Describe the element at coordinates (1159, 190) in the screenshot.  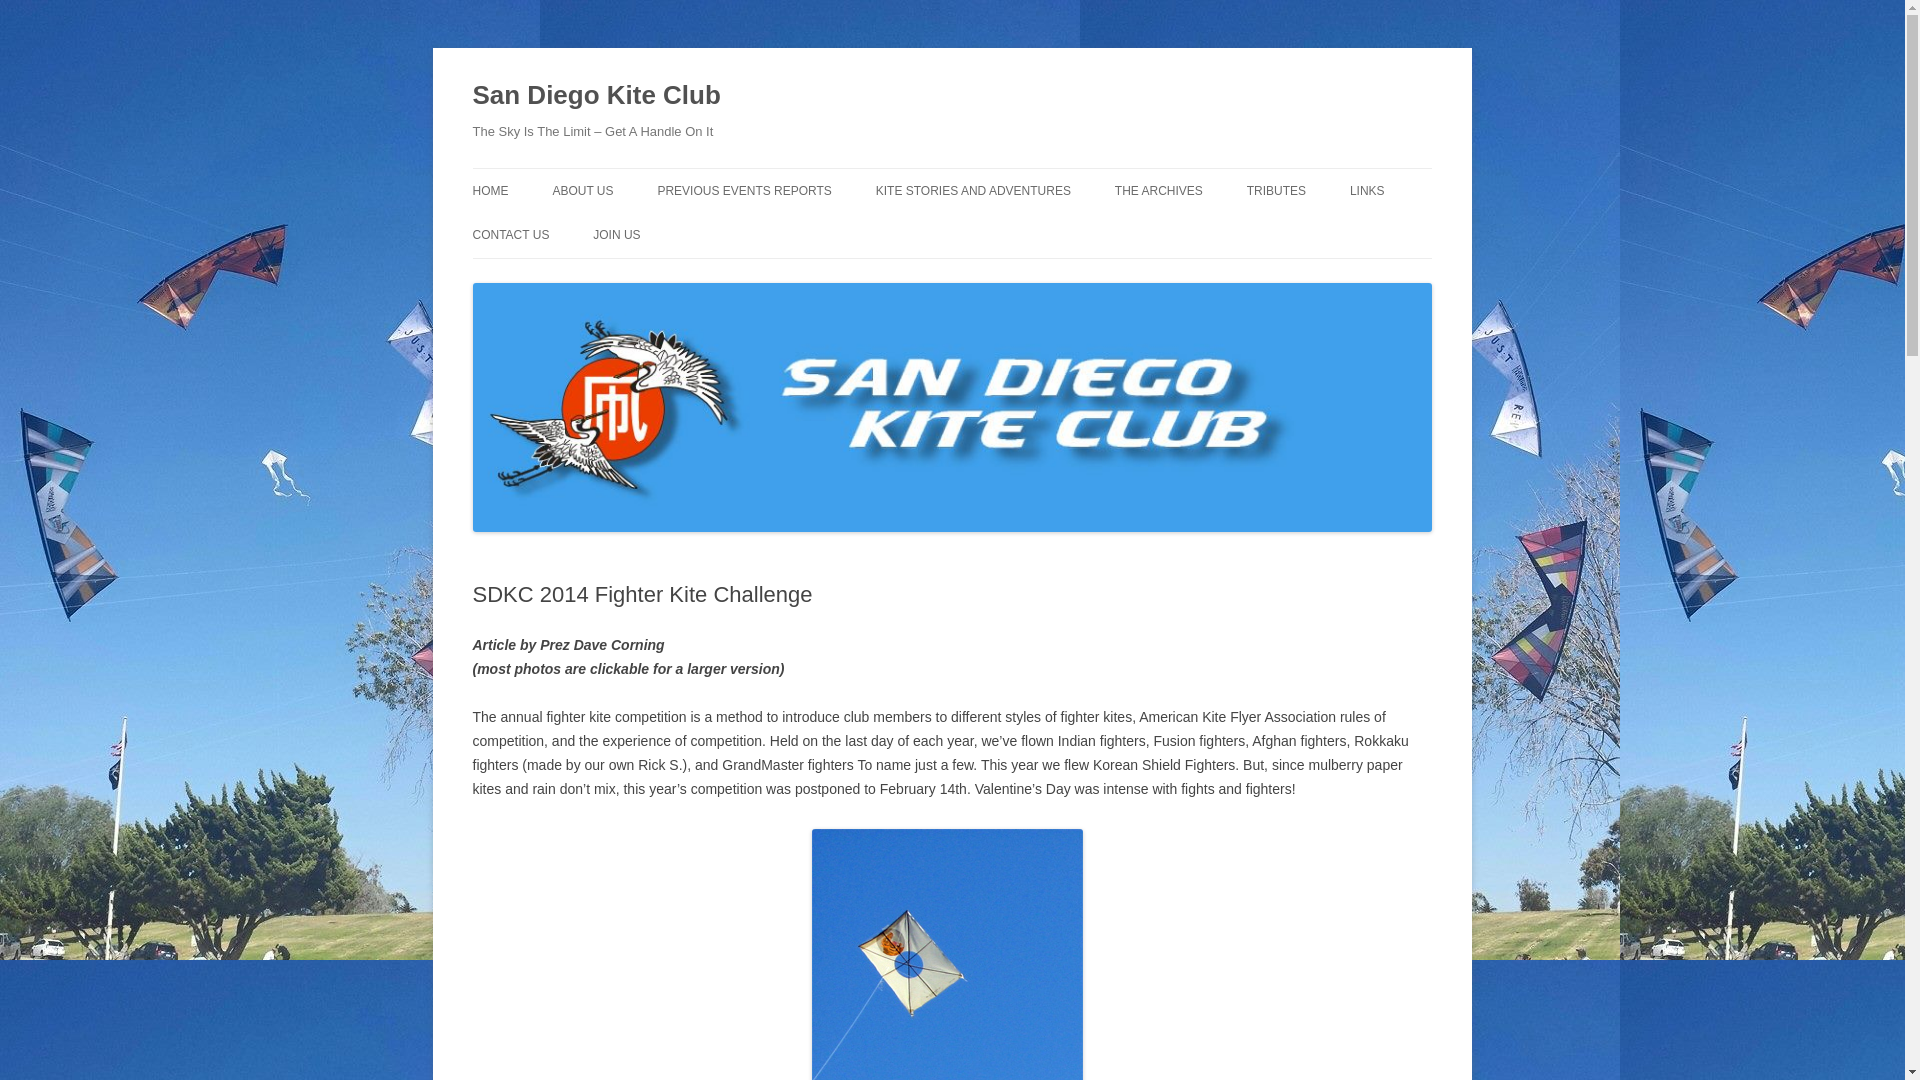
I see `THE ARCHIVES` at that location.